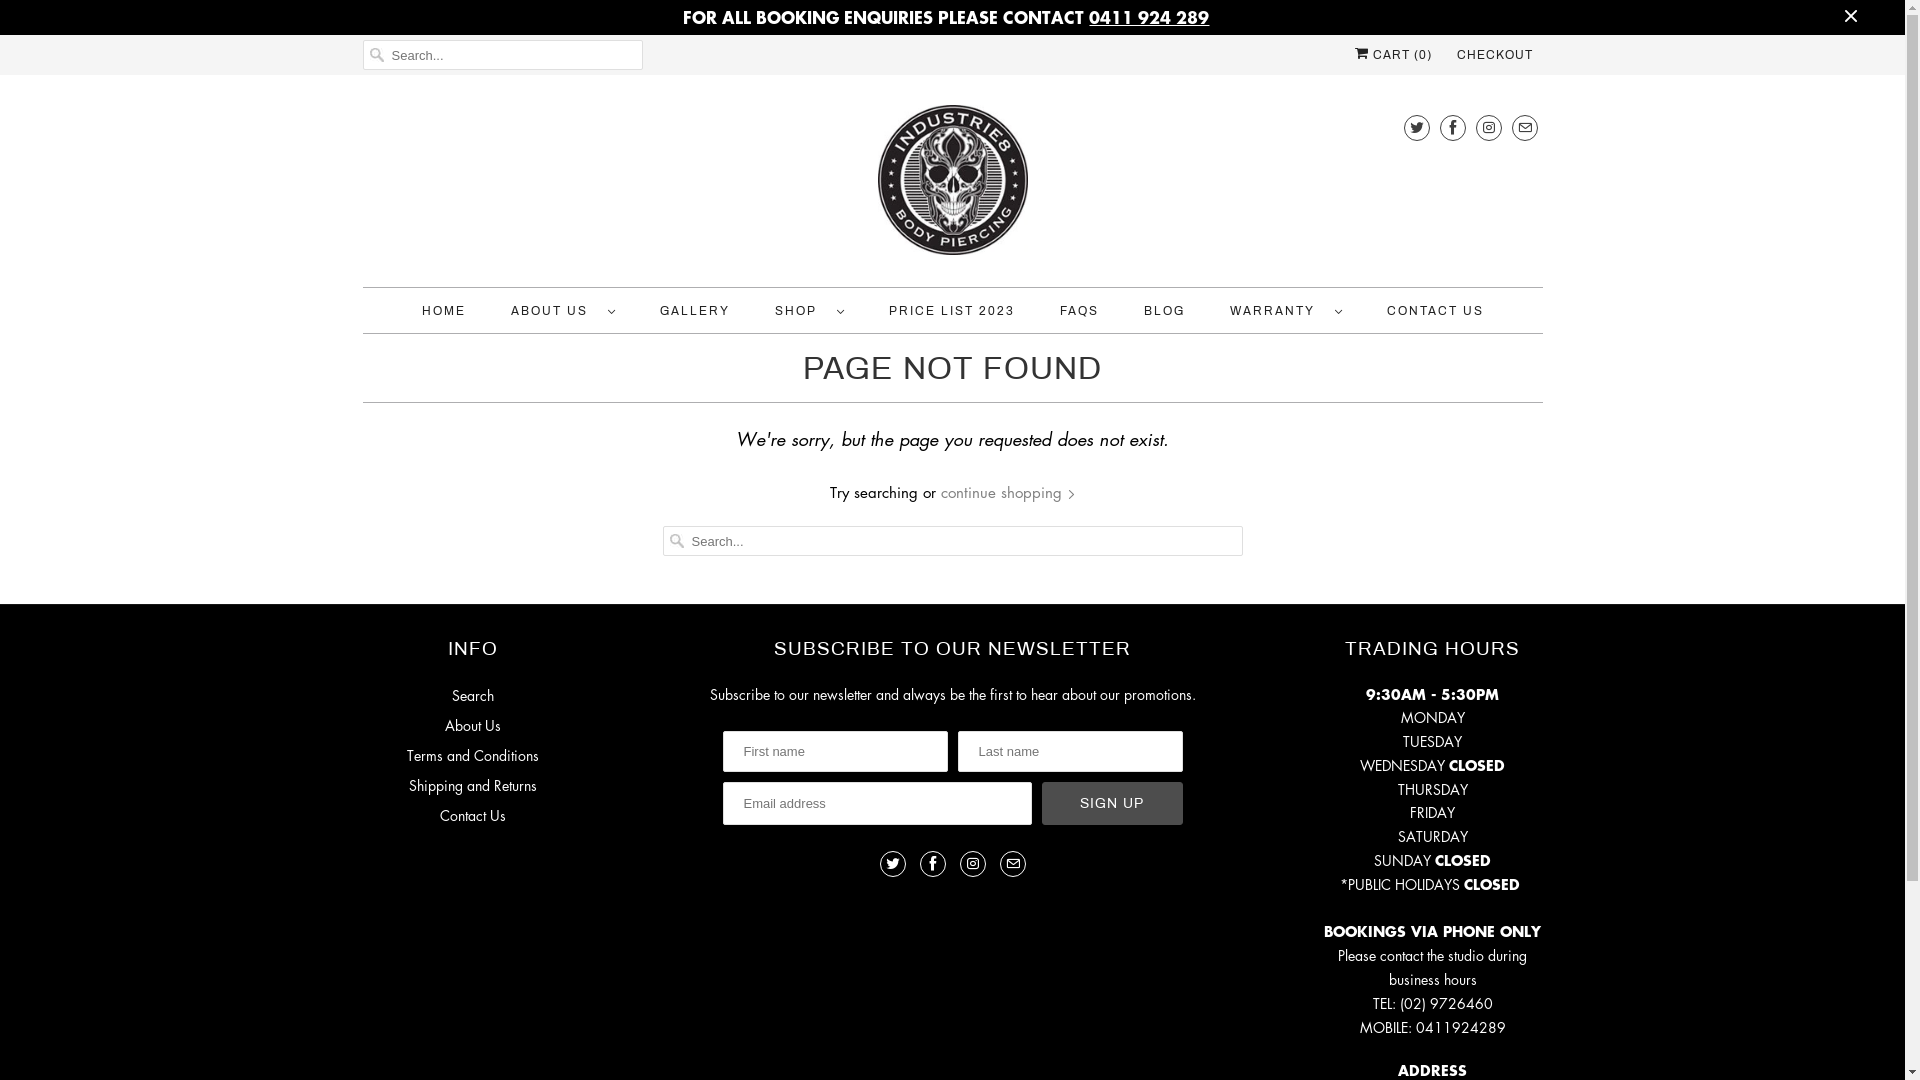 This screenshot has height=1080, width=1920. Describe the element at coordinates (473, 815) in the screenshot. I see `Contact Us` at that location.